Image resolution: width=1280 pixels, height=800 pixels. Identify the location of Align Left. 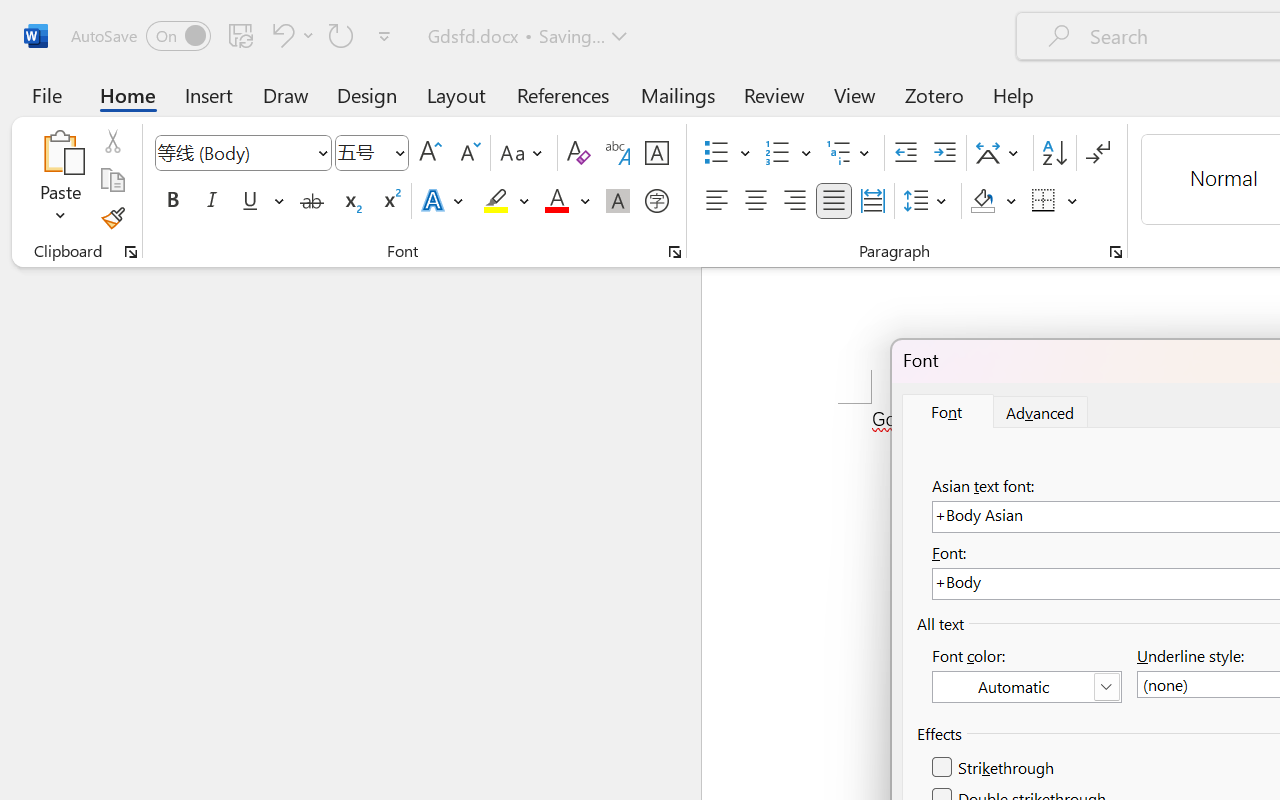
(716, 201).